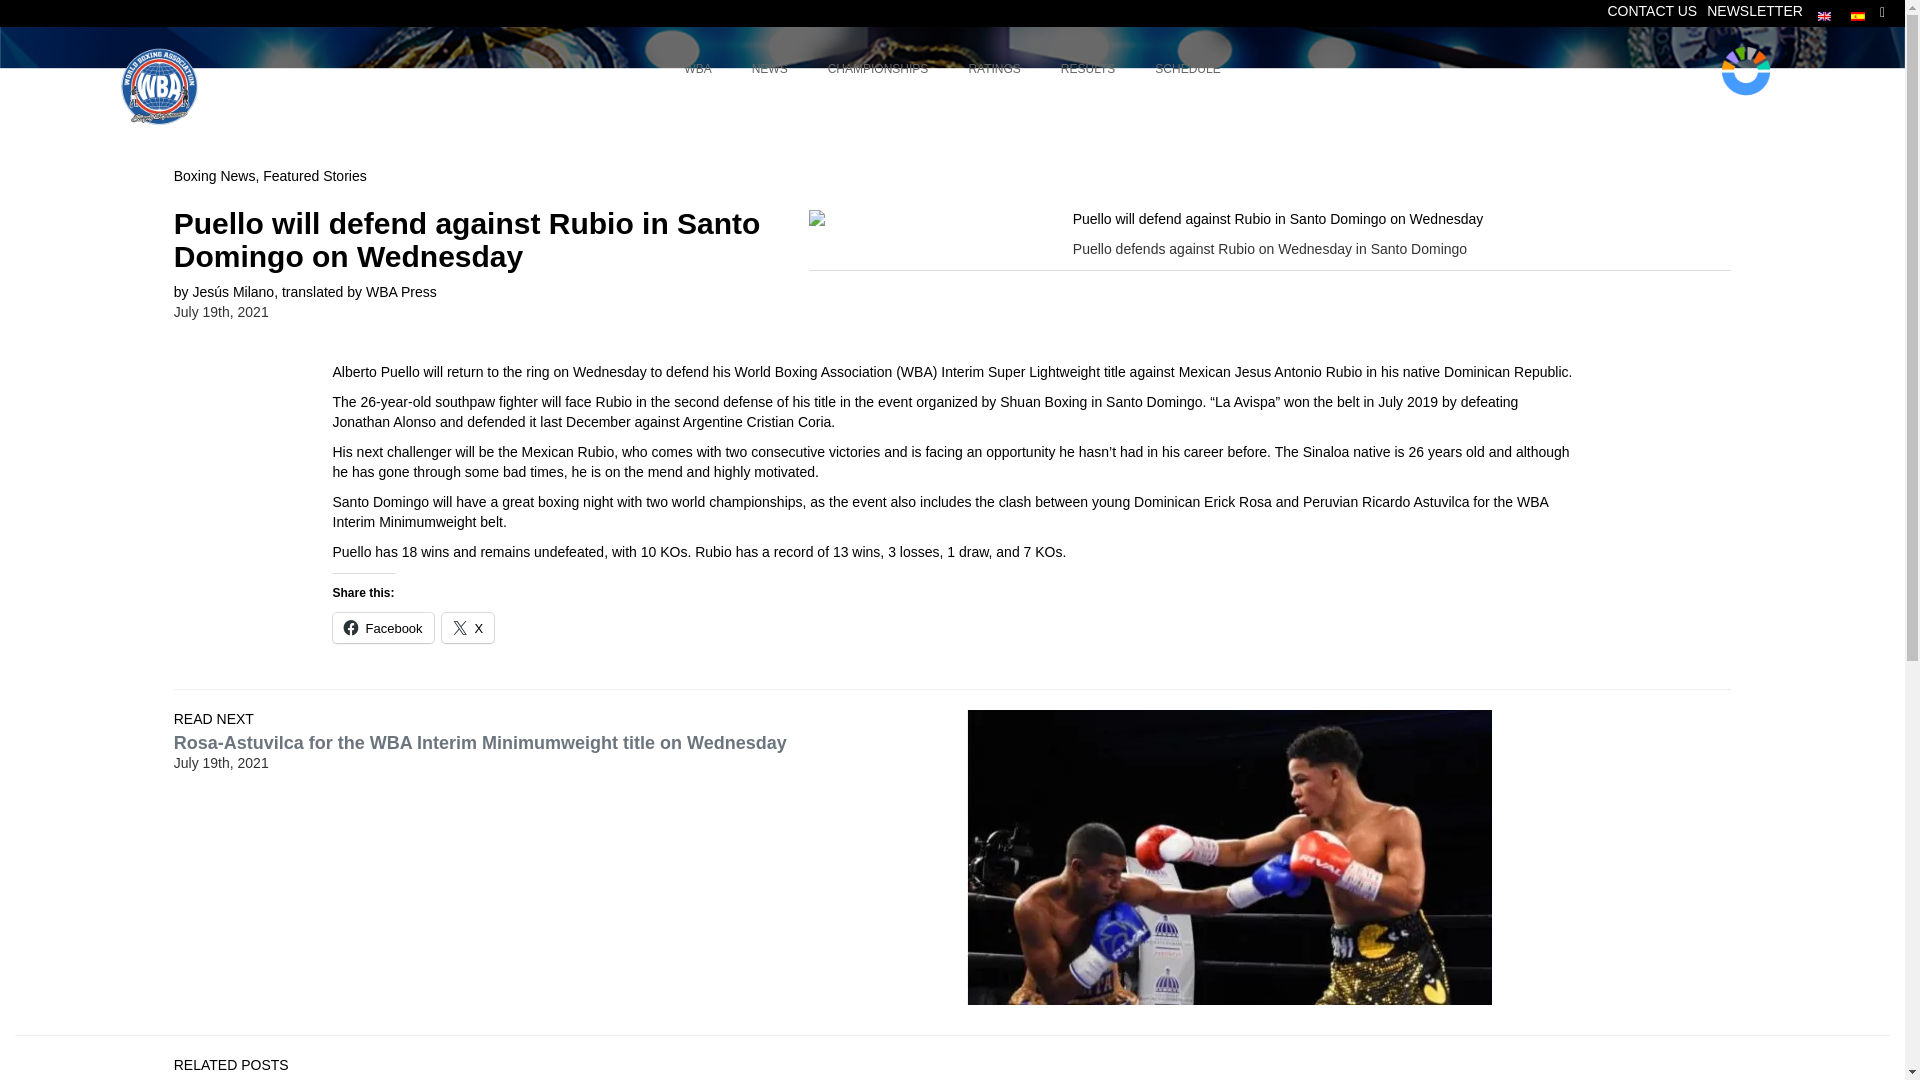 The height and width of the screenshot is (1080, 1920). I want to click on RATINGS, so click(1754, 10).